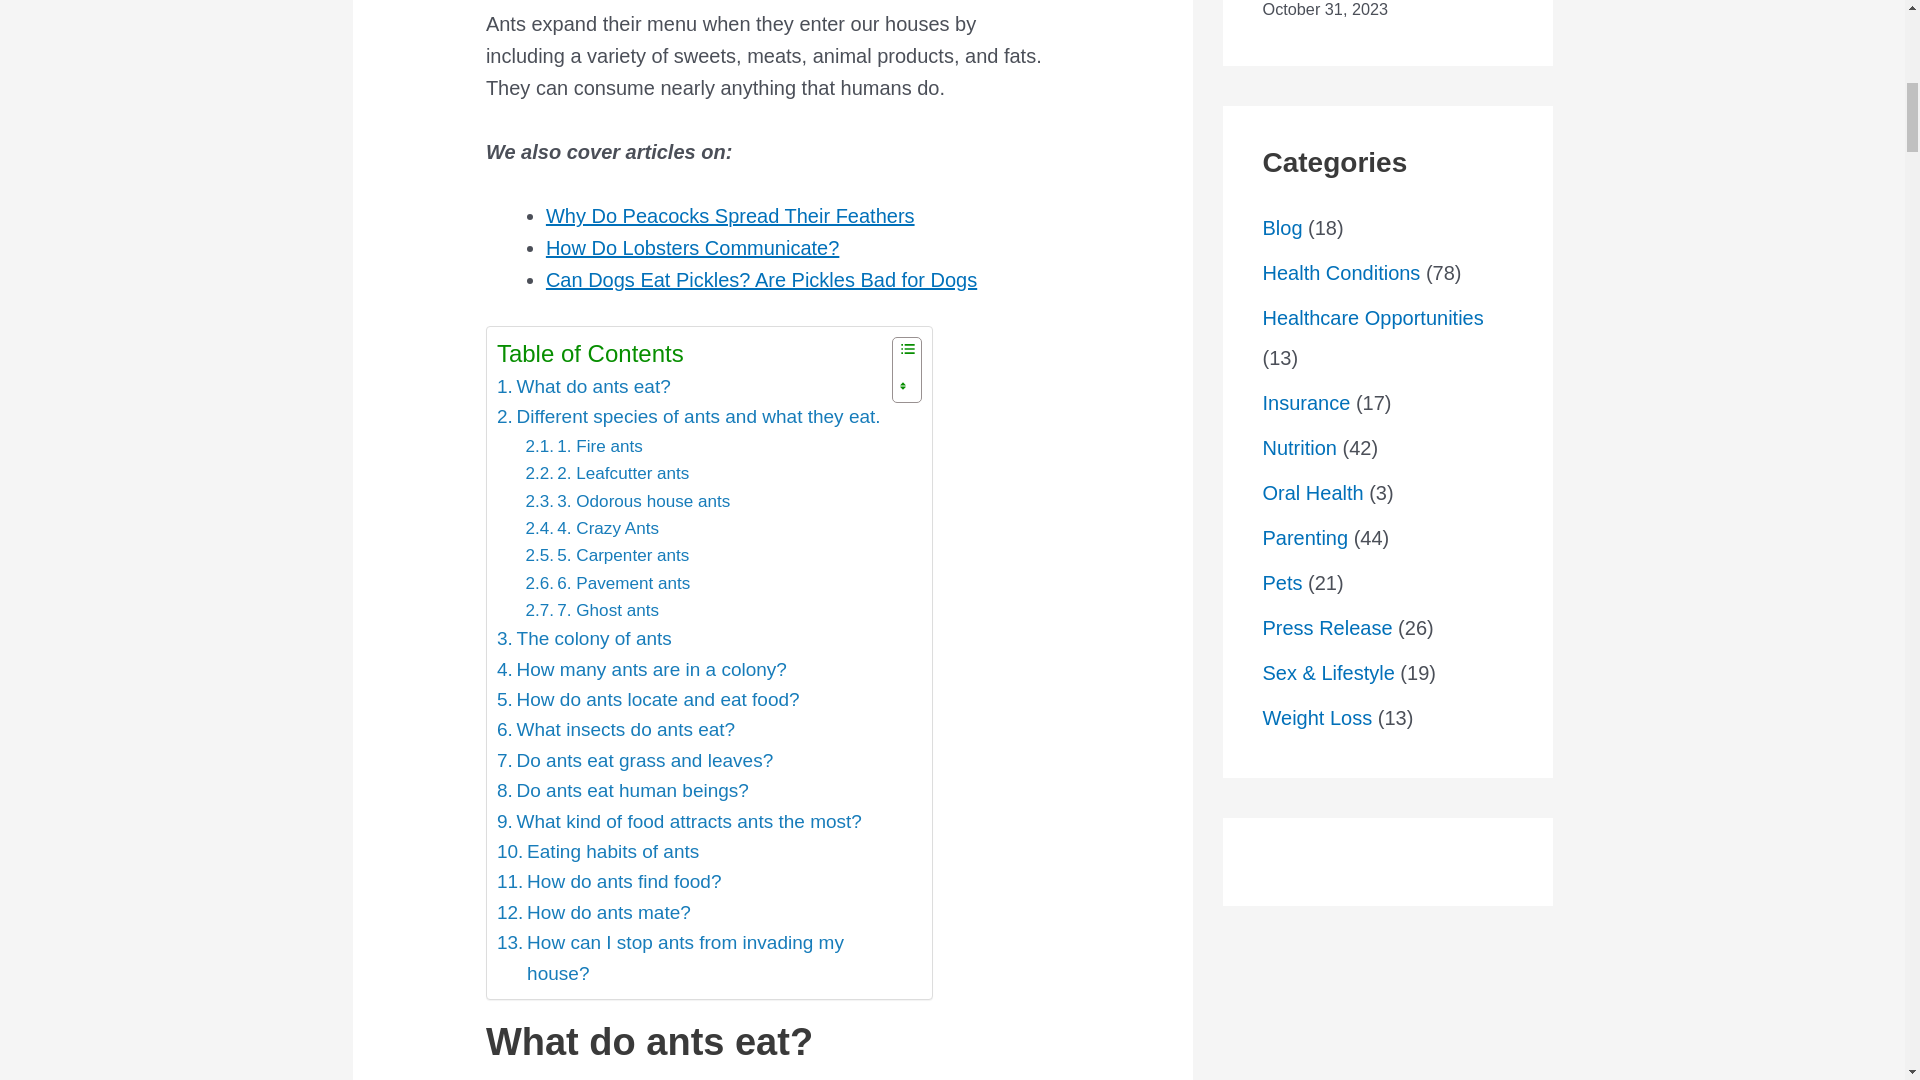  I want to click on Different species of ants and what they eat., so click(689, 416).